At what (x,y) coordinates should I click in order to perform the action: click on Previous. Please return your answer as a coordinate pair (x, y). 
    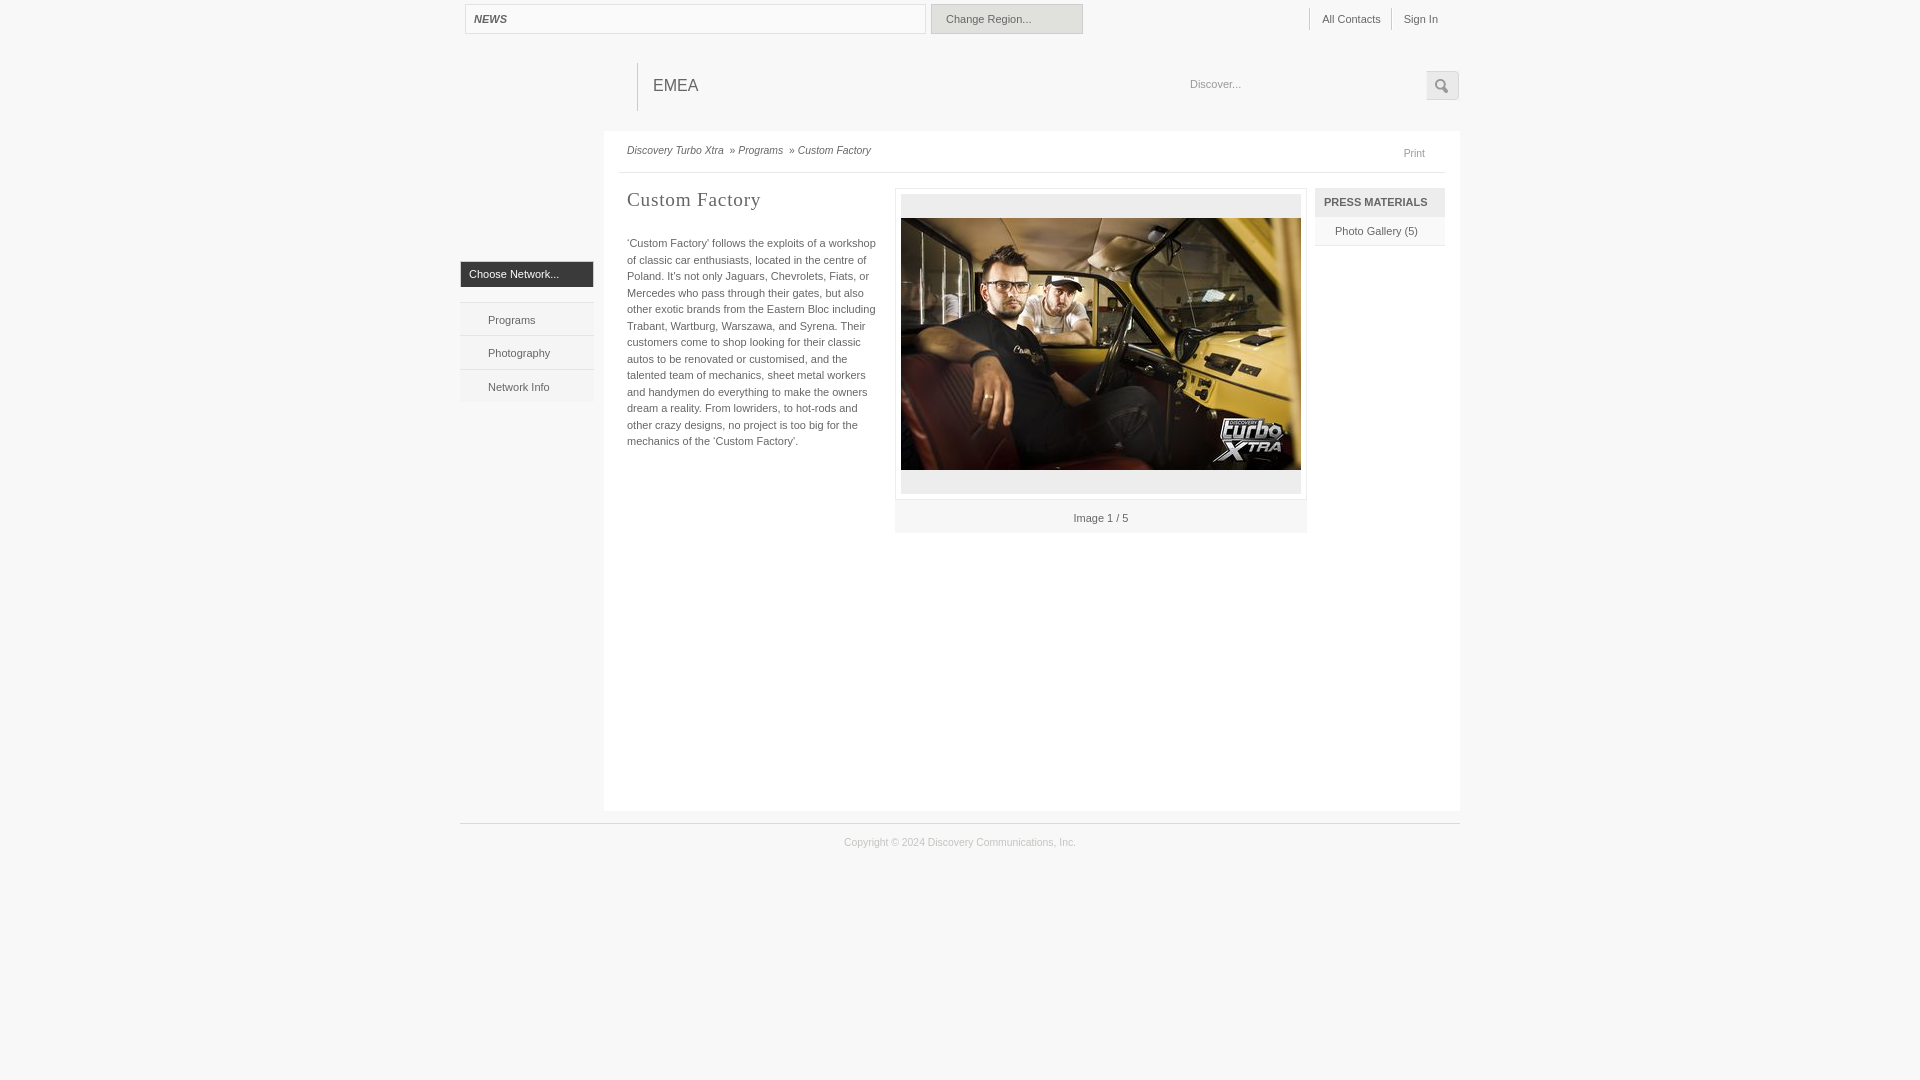
    Looking at the image, I should click on (904, 516).